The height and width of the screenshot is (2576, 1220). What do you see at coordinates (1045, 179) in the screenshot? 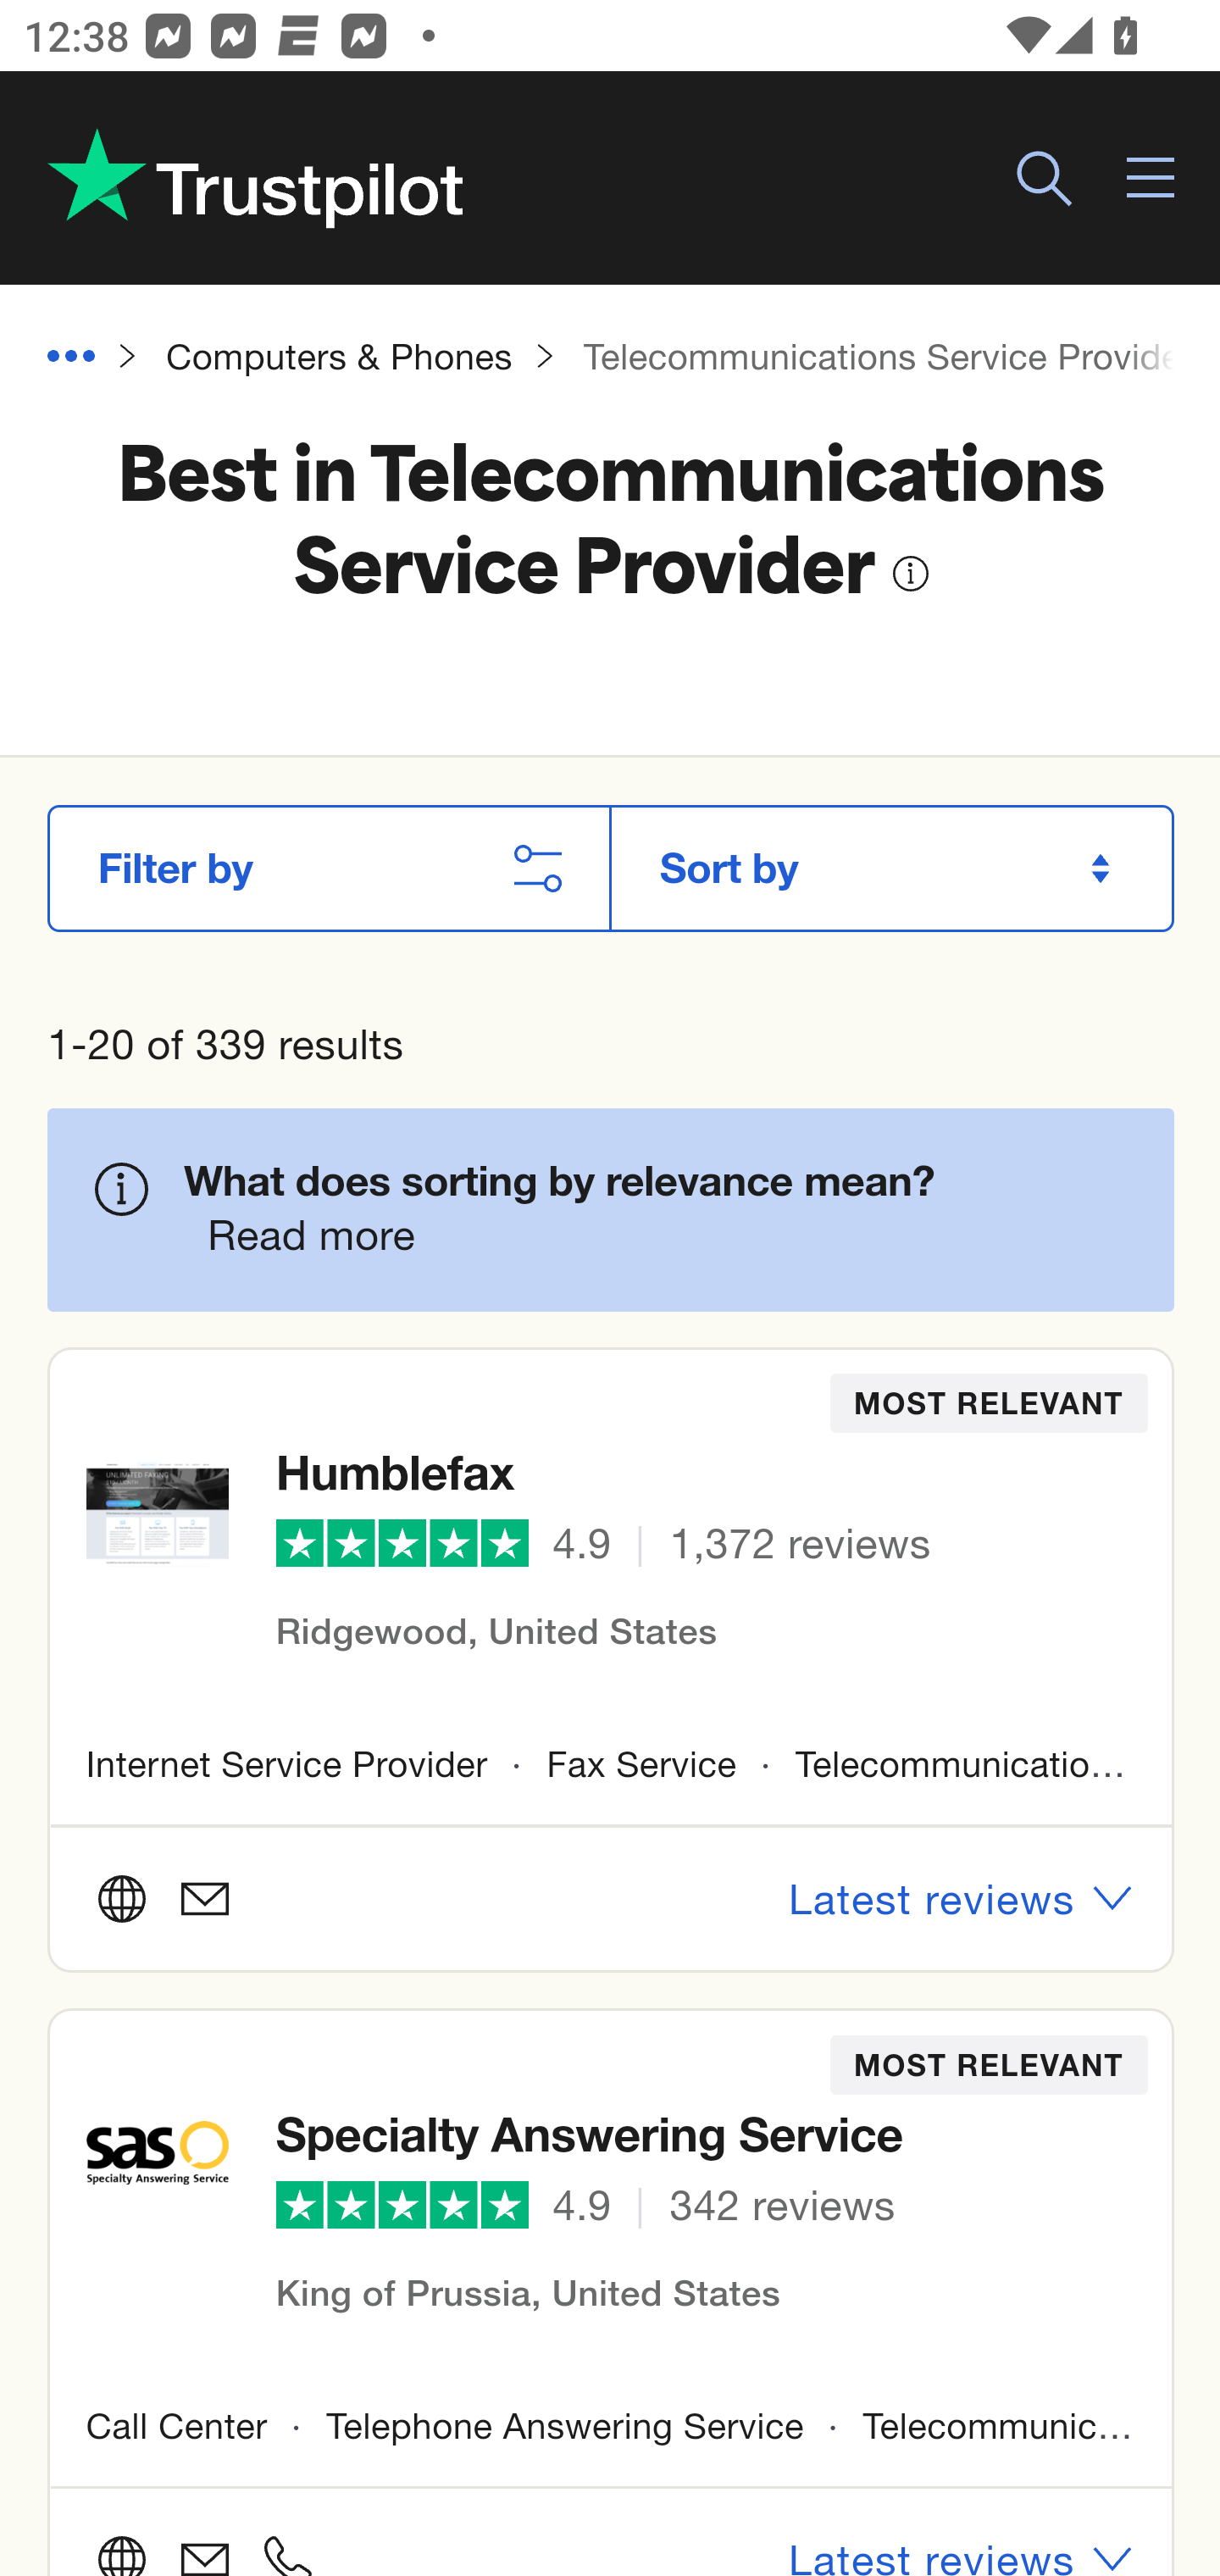
I see `Search` at bounding box center [1045, 179].